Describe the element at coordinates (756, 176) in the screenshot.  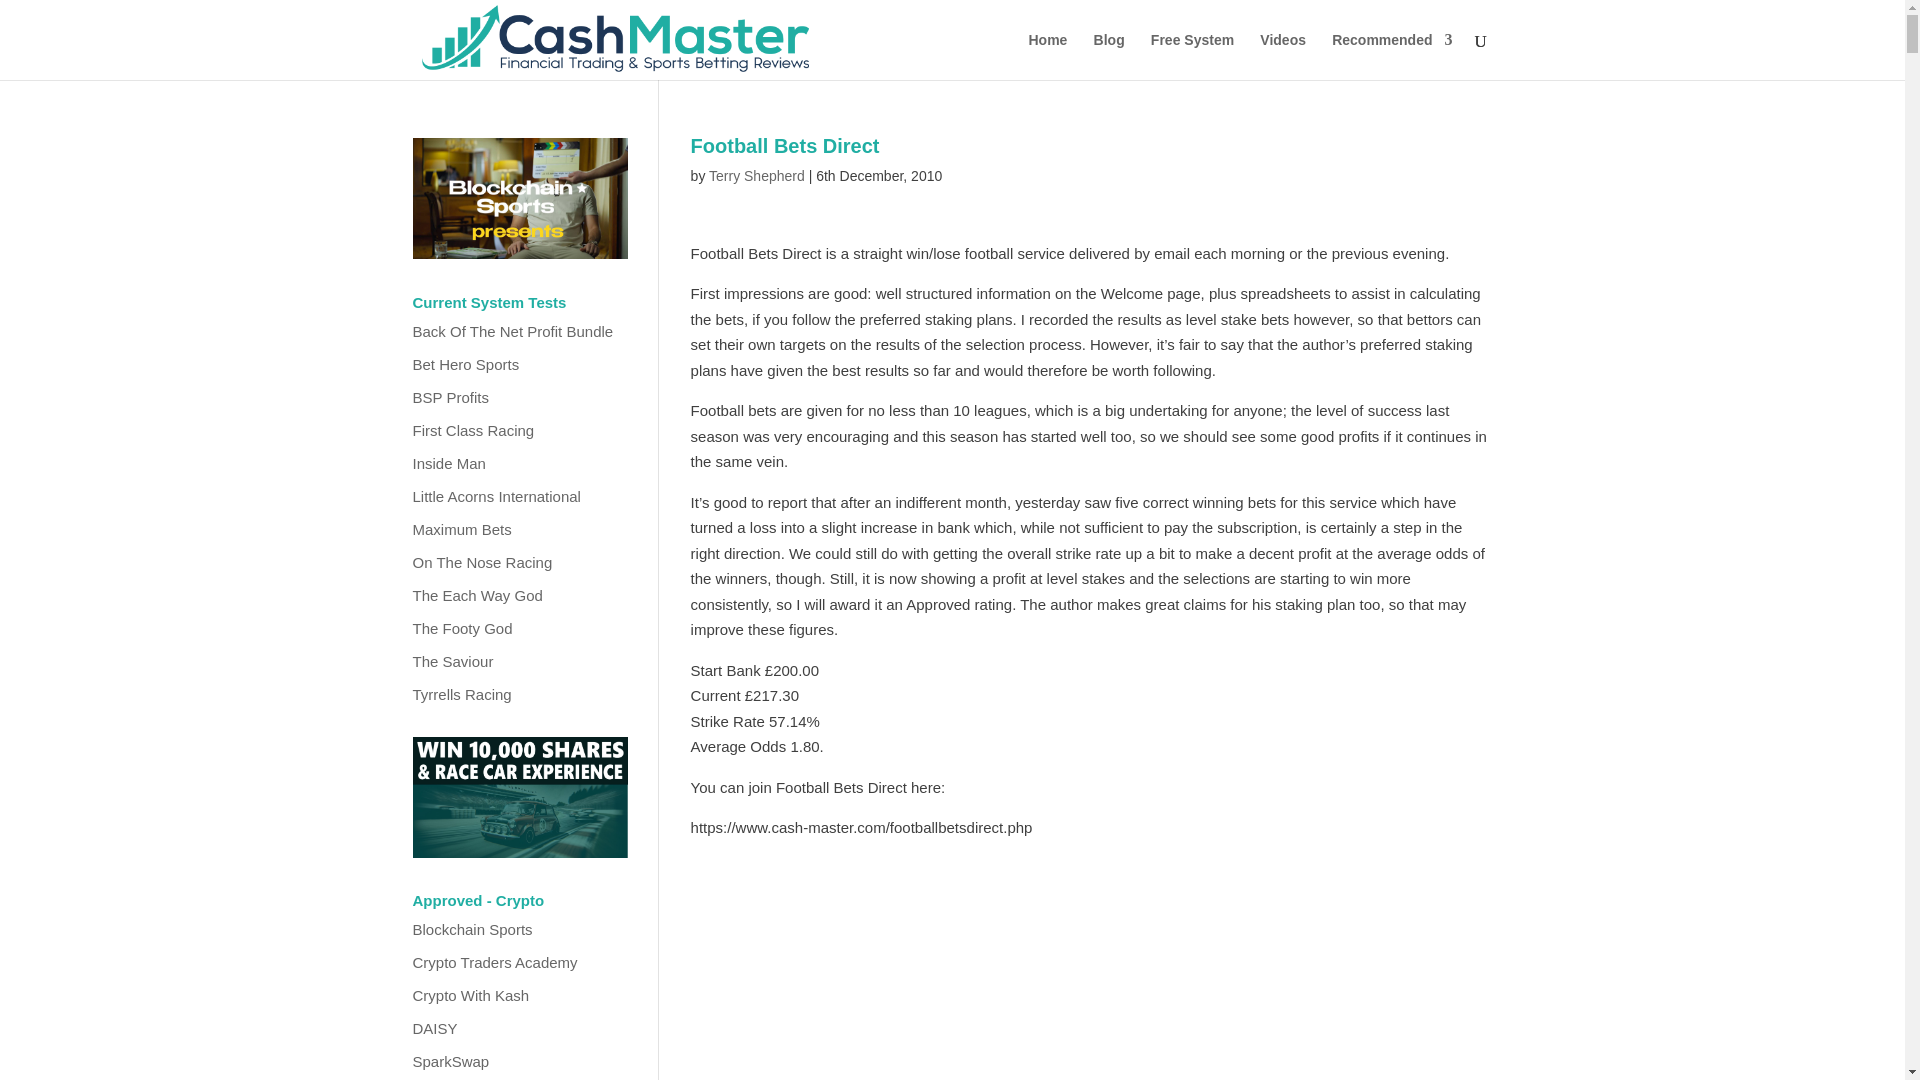
I see `Terry Shepherd` at that location.